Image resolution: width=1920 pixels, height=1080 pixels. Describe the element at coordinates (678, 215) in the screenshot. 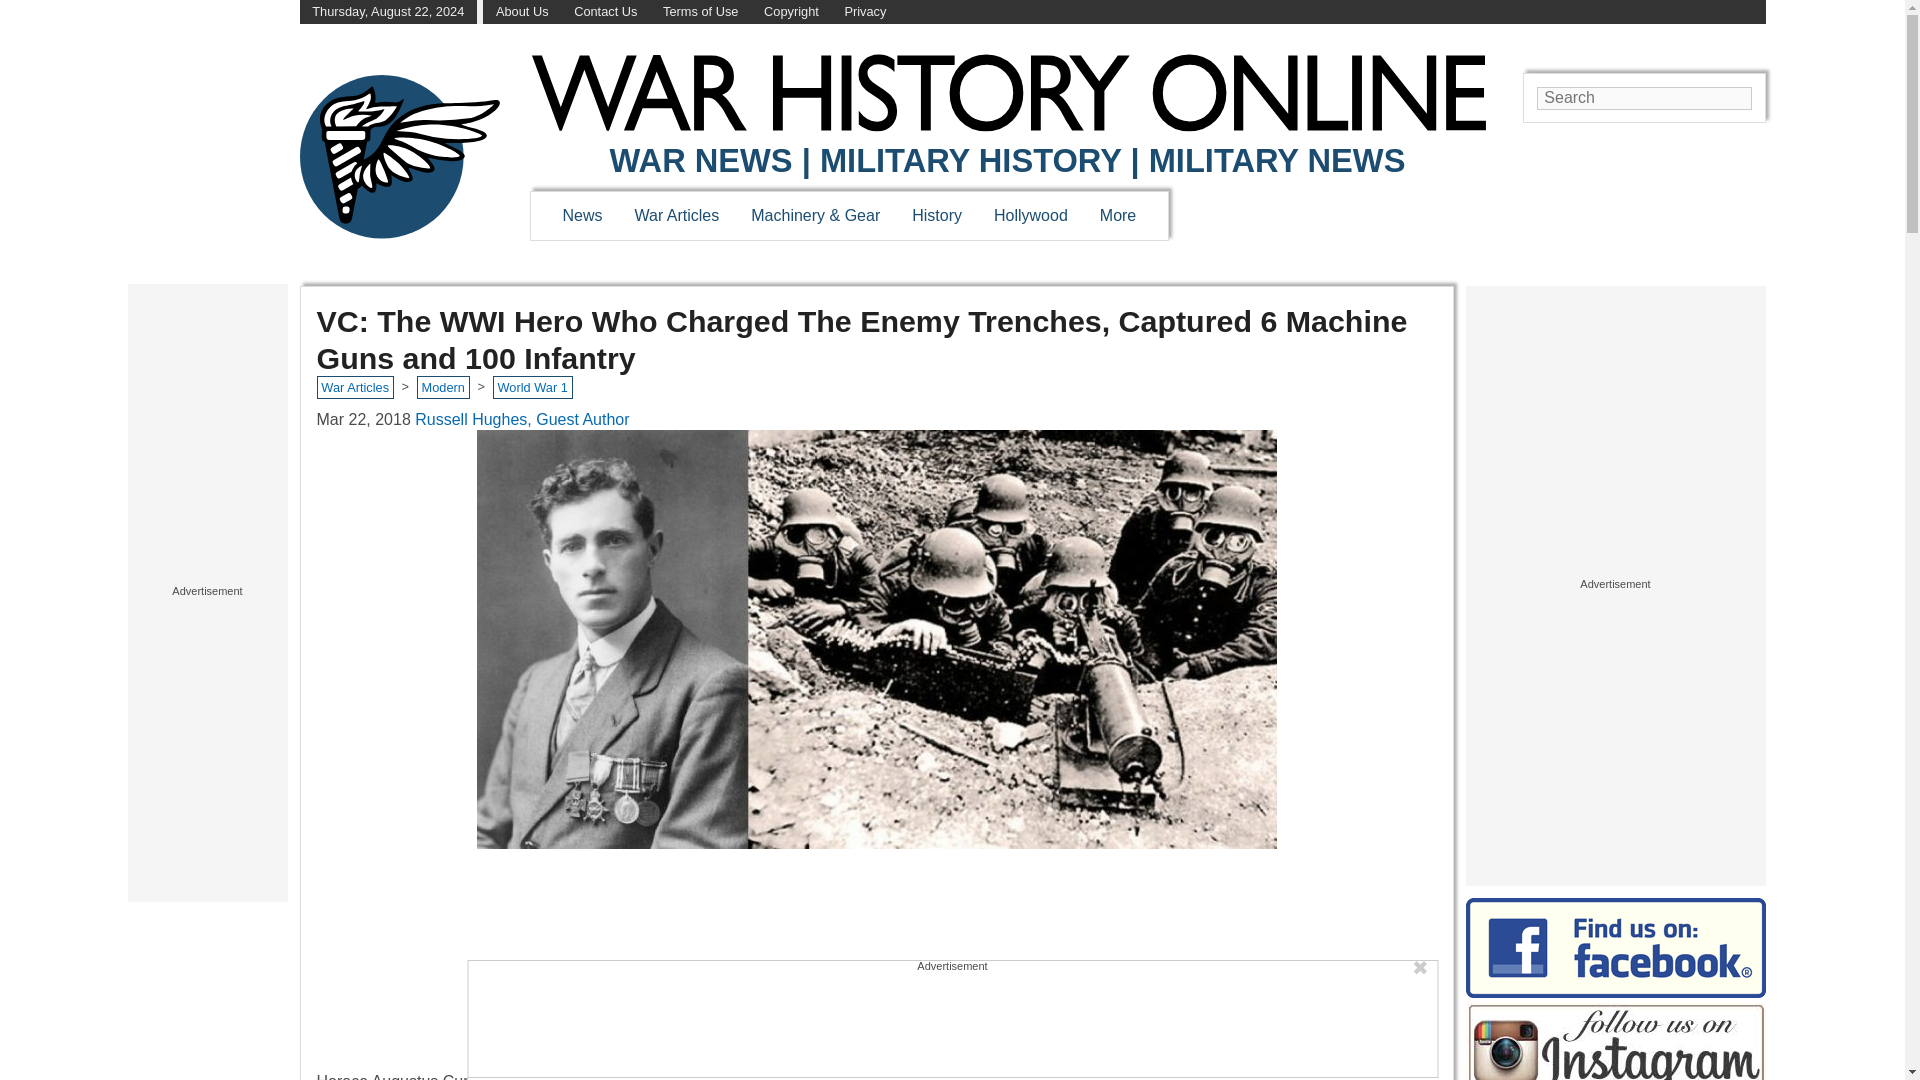

I see `War Articles` at that location.